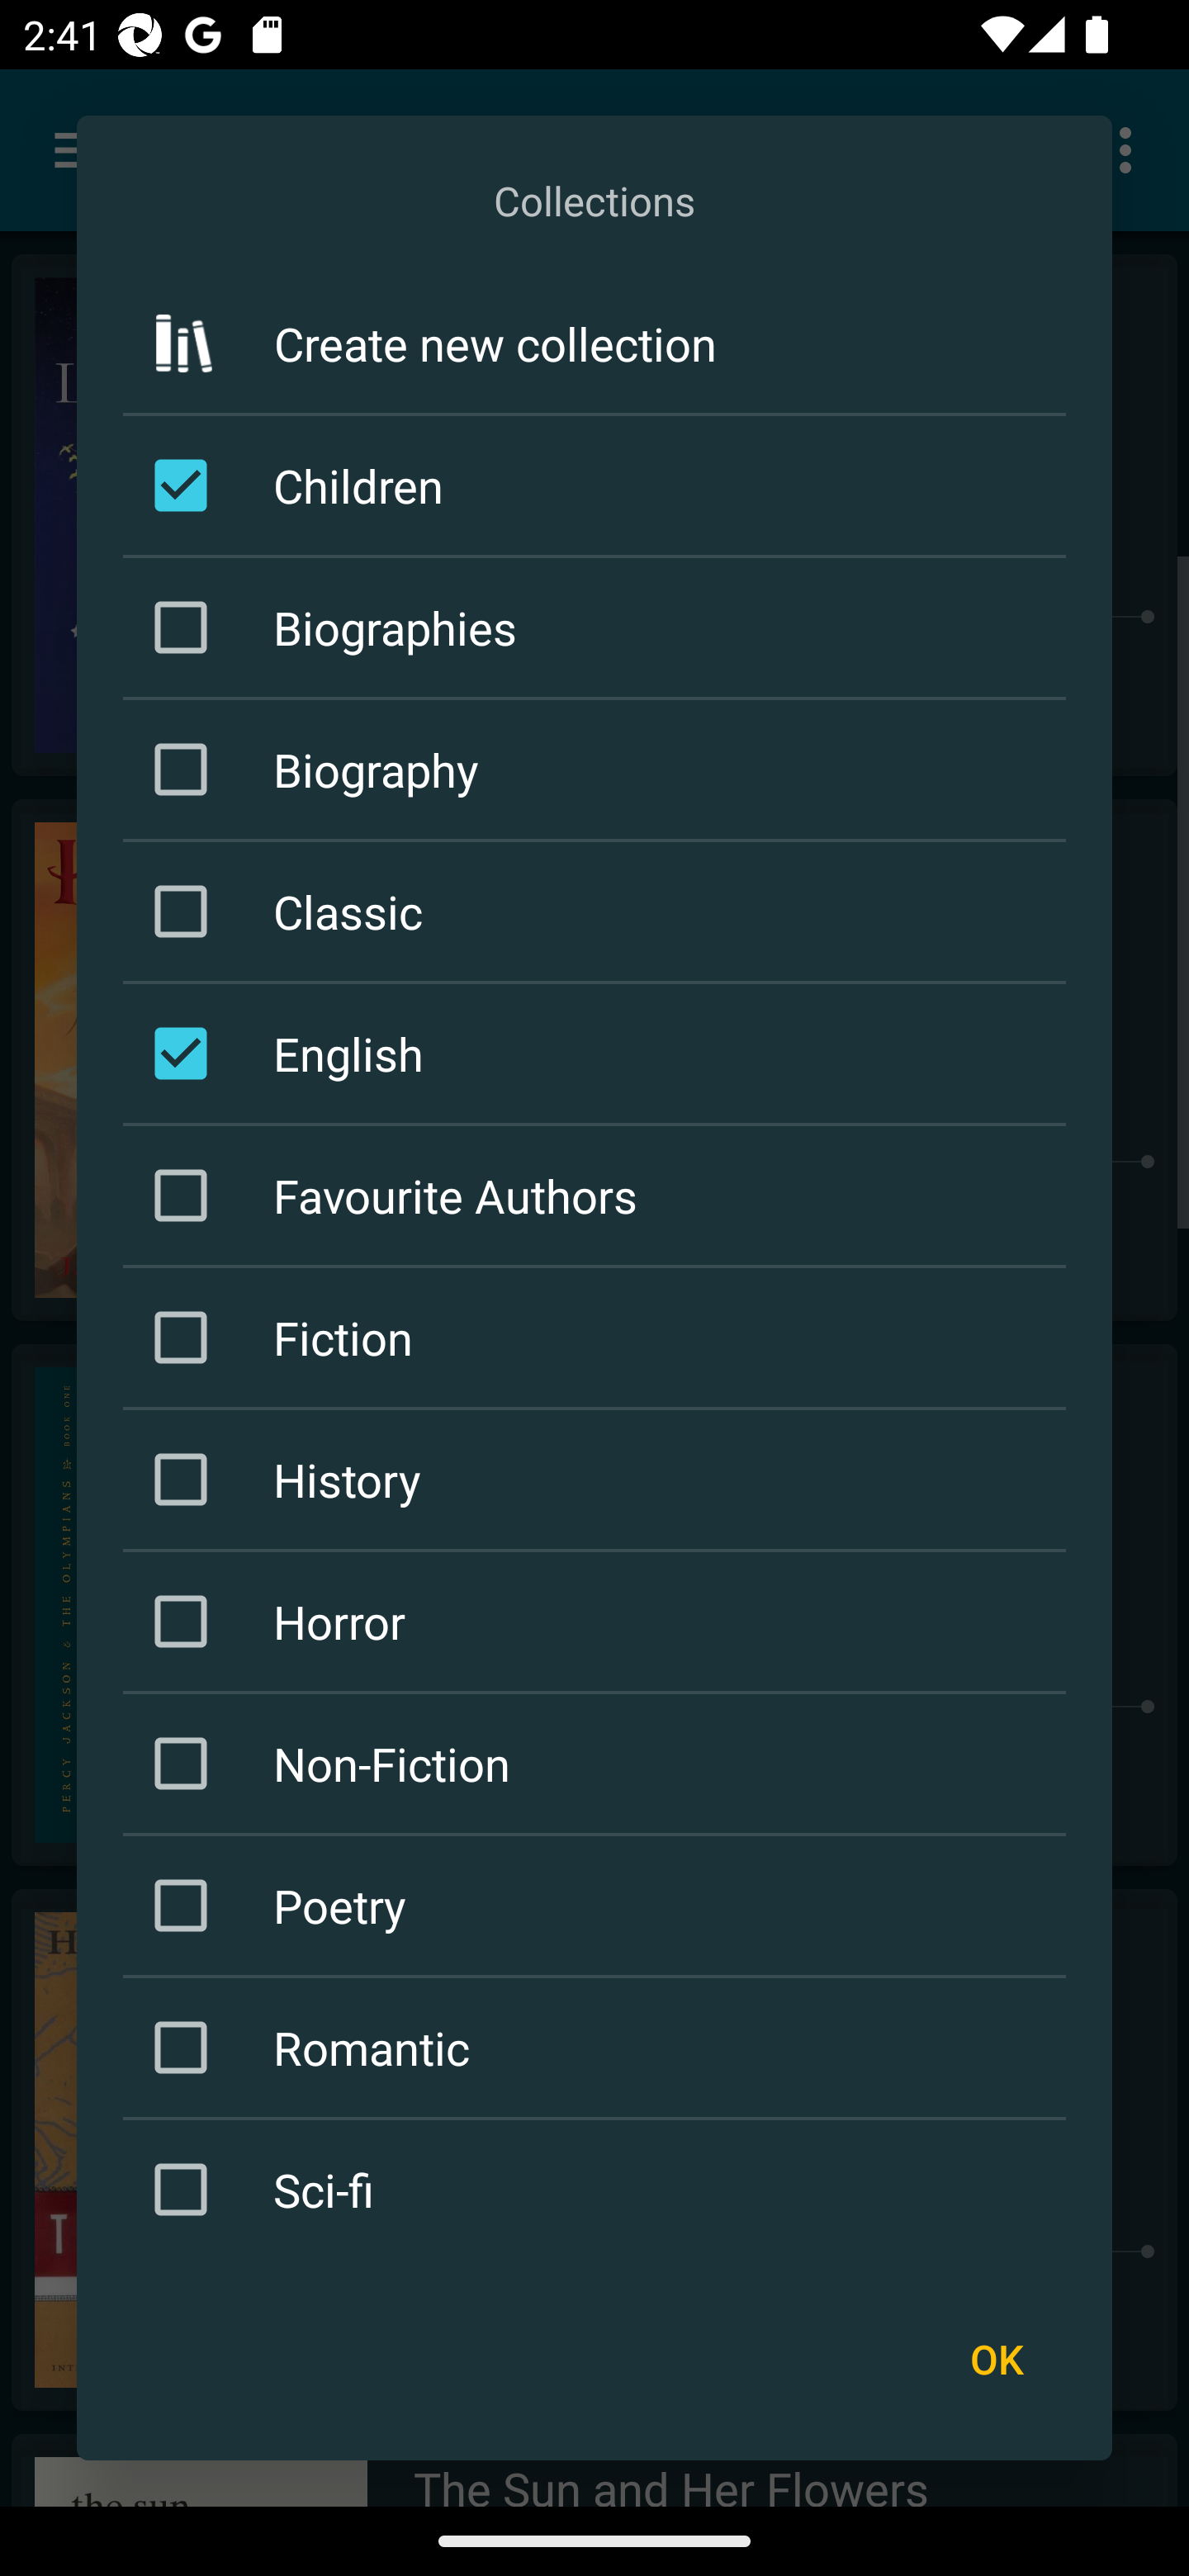  I want to click on Sci-fi, so click(599, 2190).